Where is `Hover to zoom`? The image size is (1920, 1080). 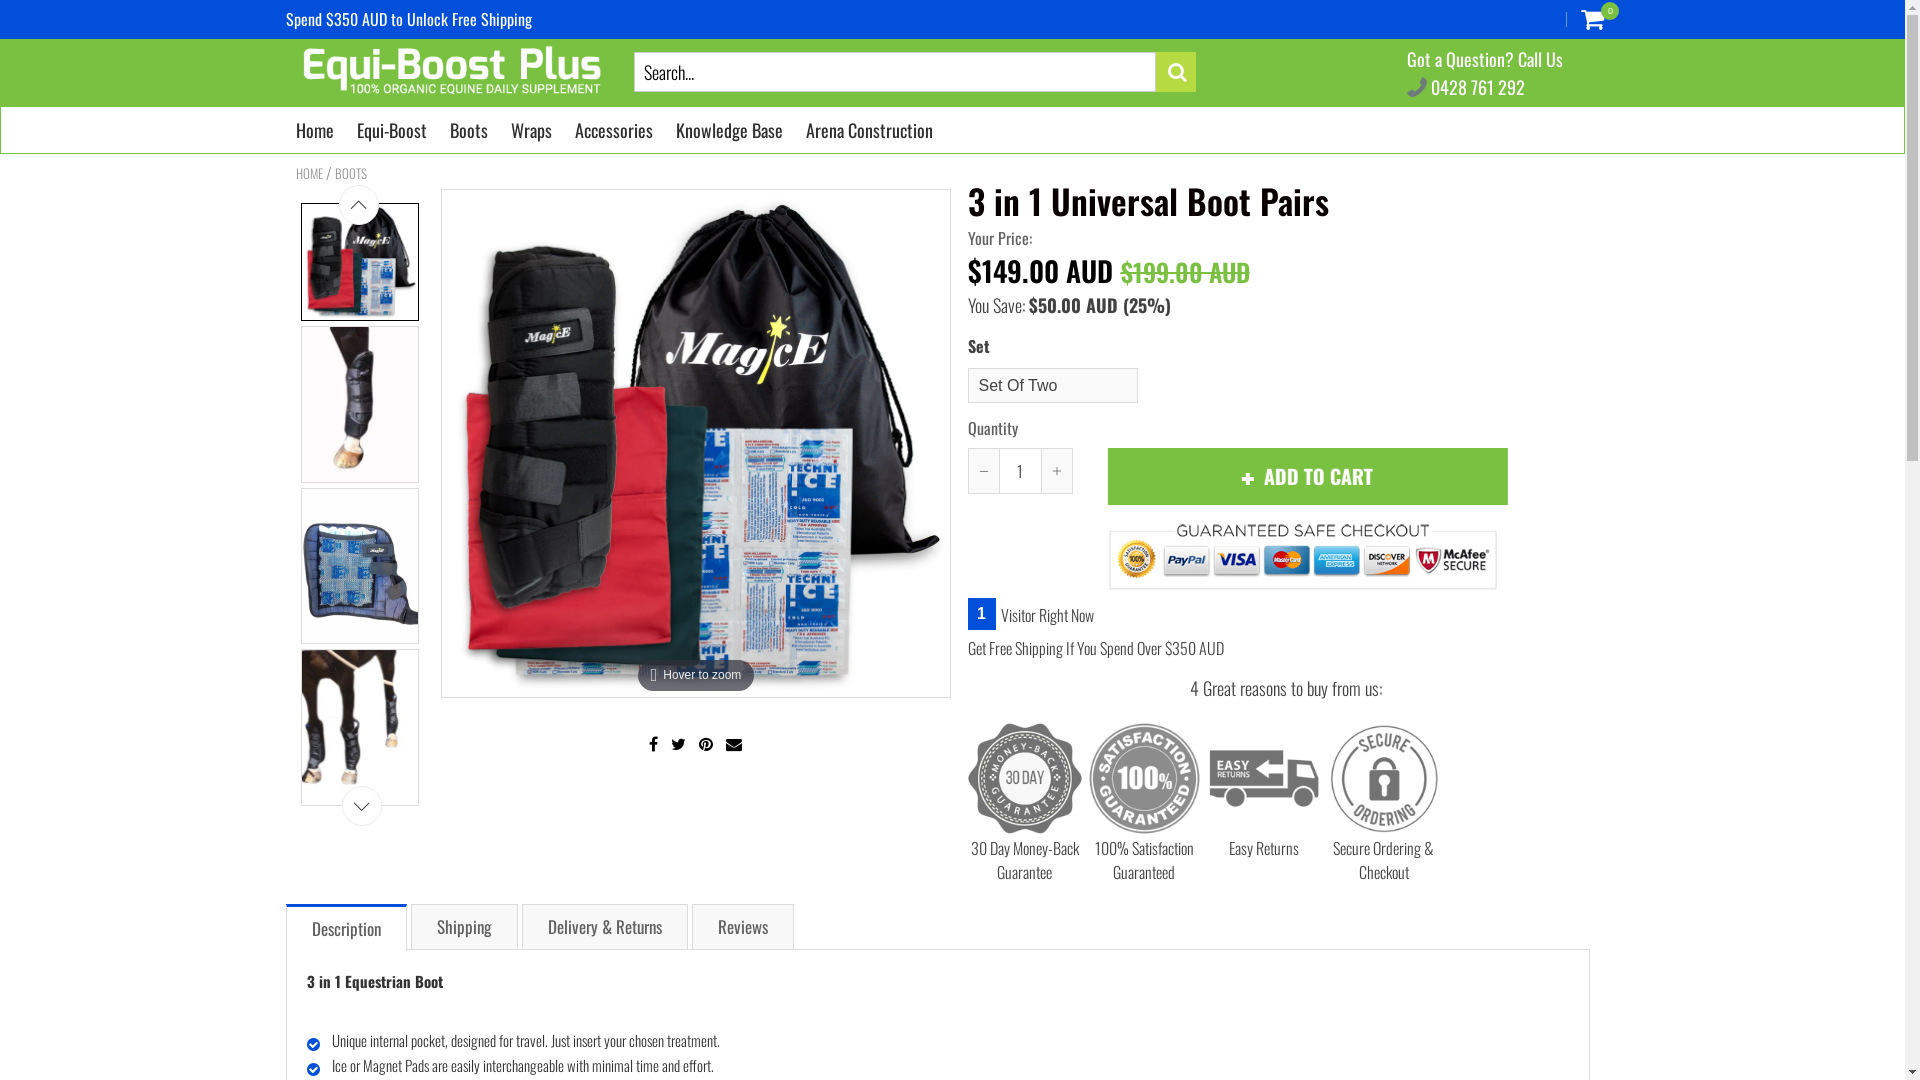
Hover to zoom is located at coordinates (696, 444).